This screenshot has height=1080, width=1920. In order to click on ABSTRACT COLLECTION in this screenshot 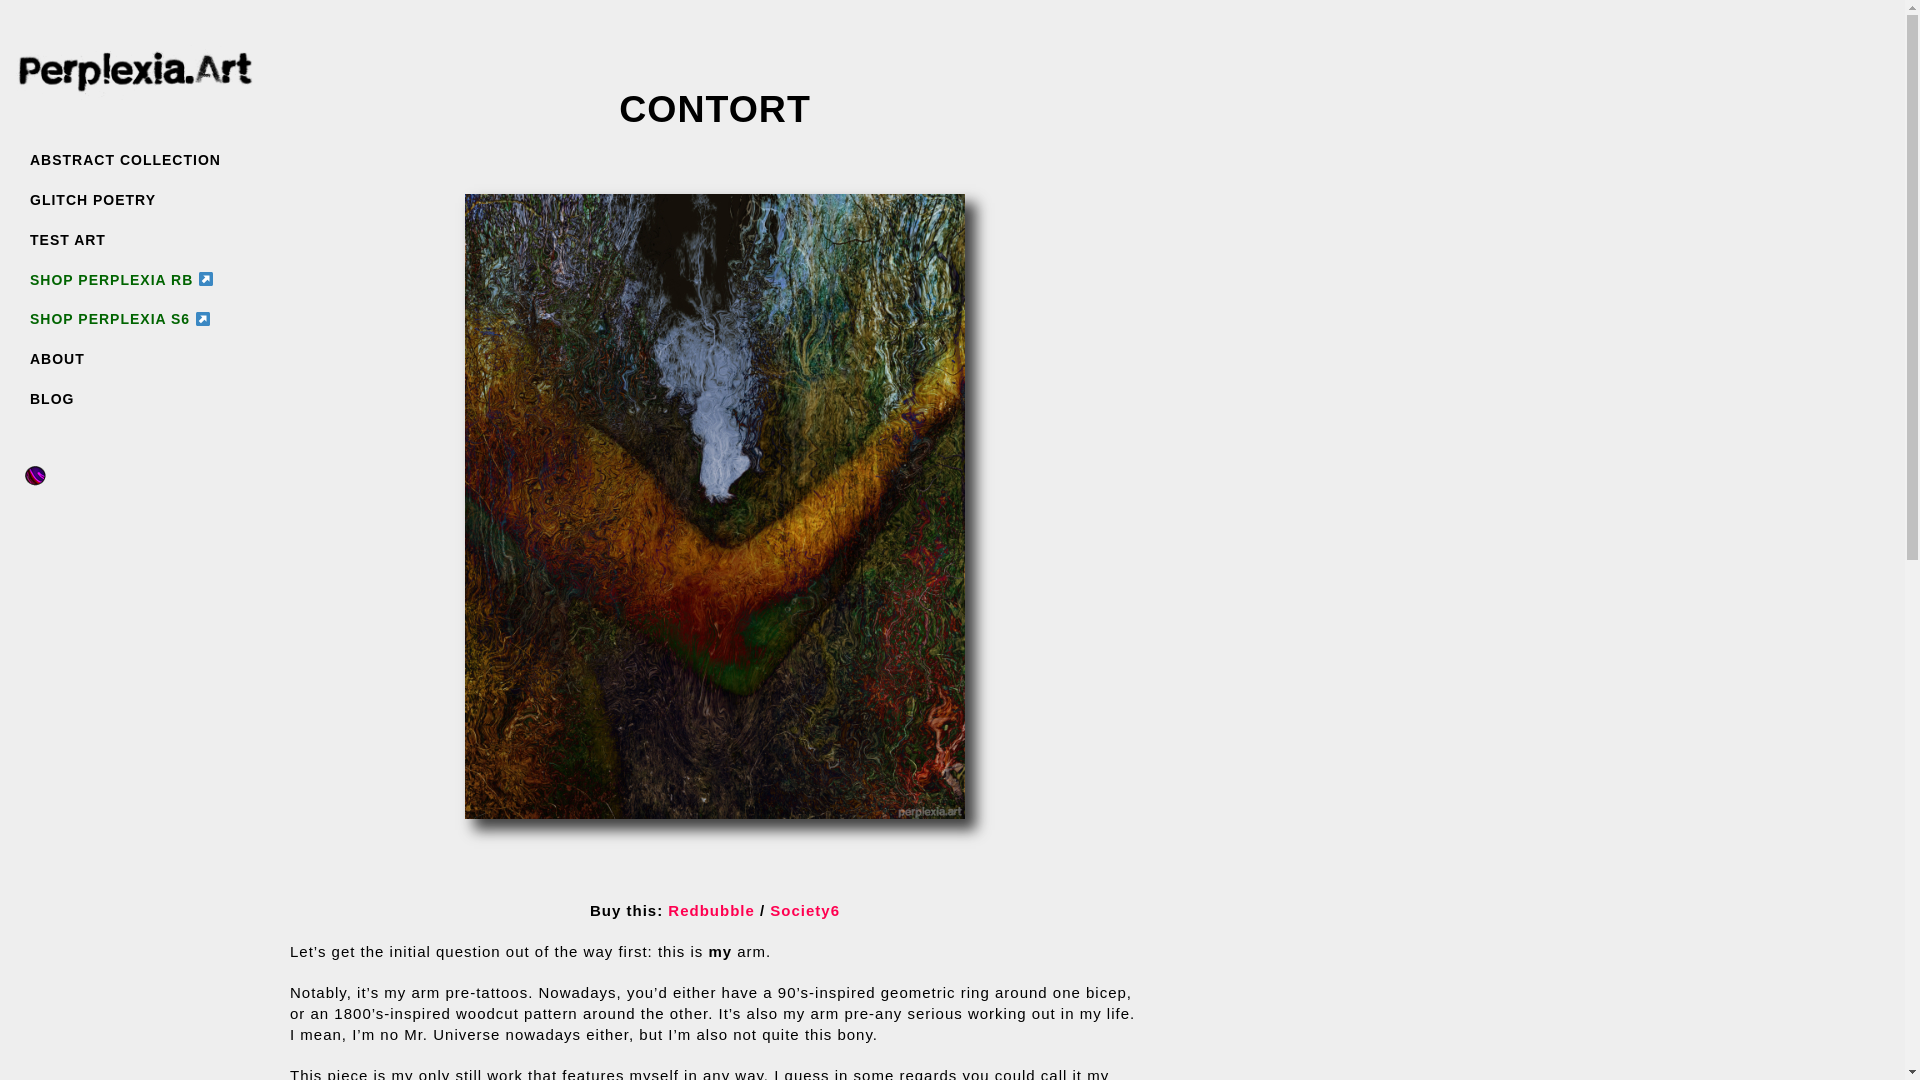, I will do `click(135, 160)`.